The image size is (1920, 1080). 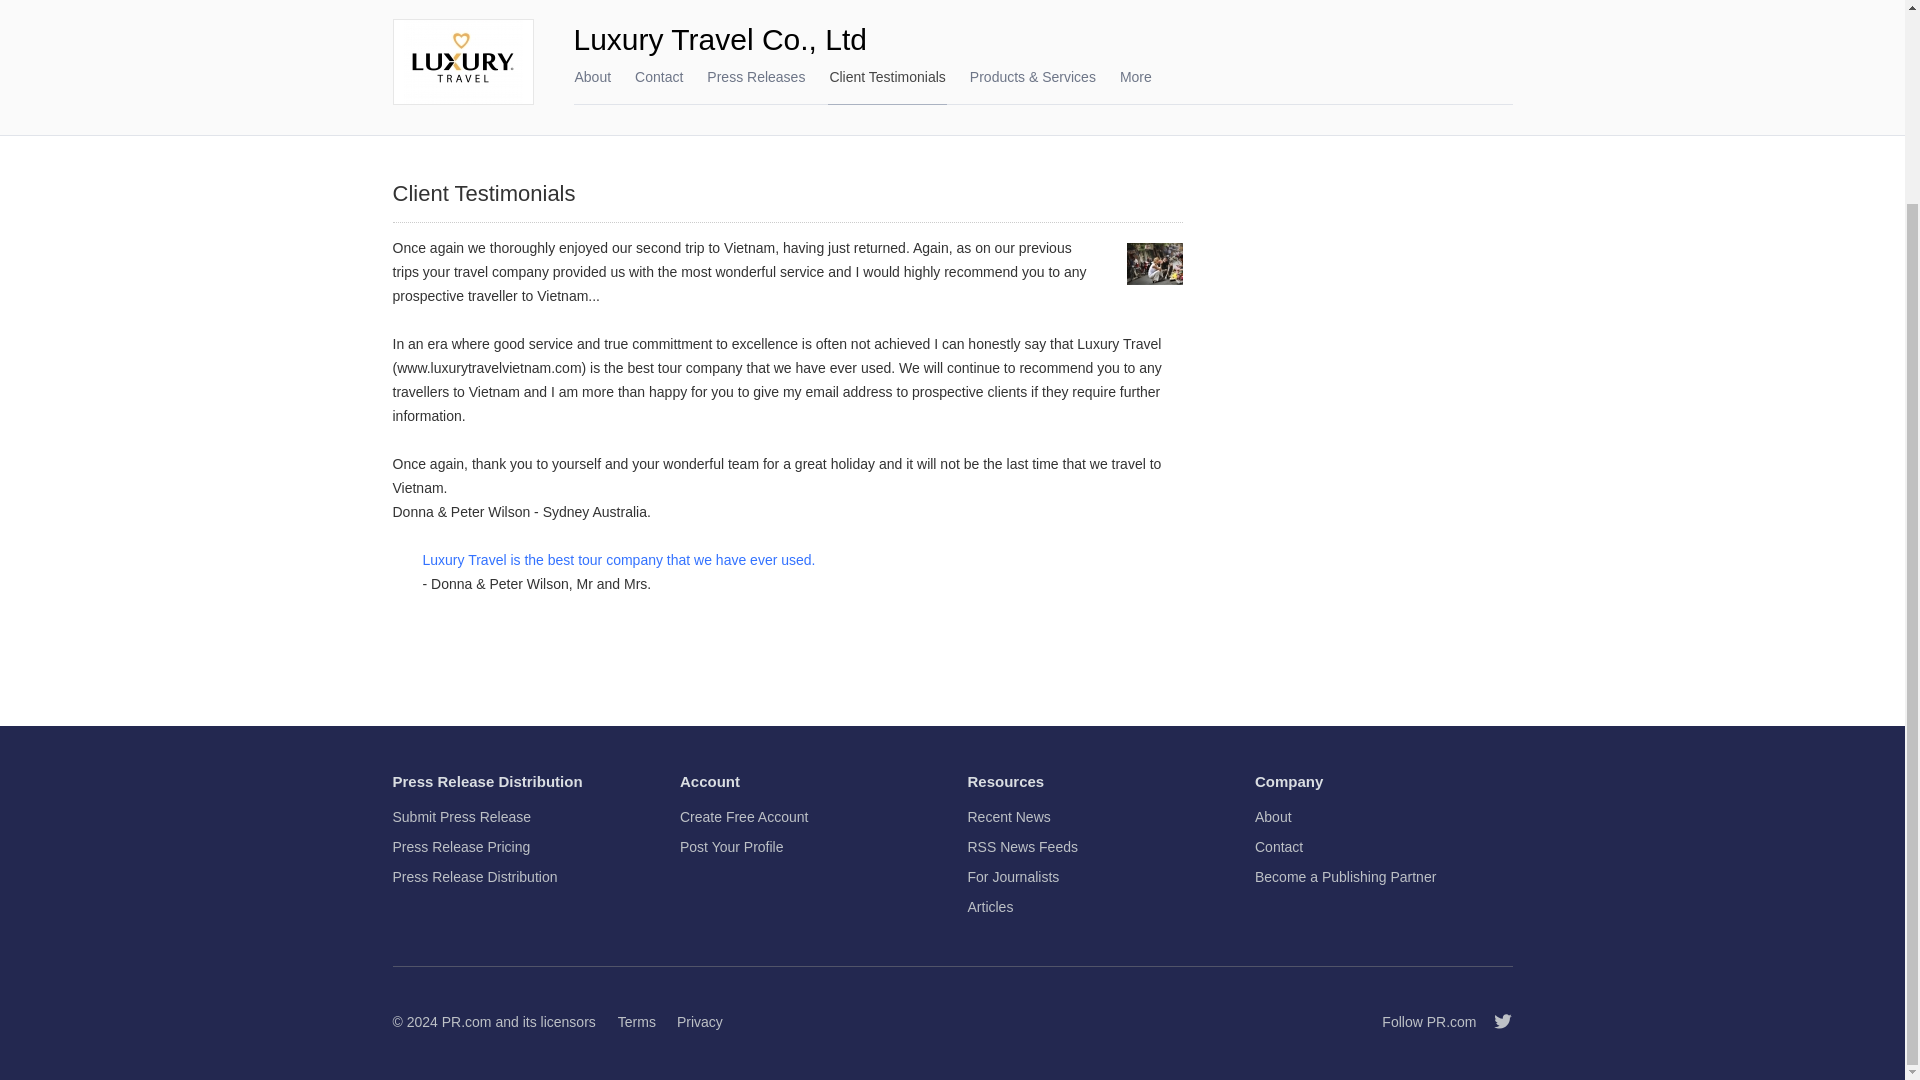 What do you see at coordinates (1362, 346) in the screenshot?
I see `Advertisement` at bounding box center [1362, 346].